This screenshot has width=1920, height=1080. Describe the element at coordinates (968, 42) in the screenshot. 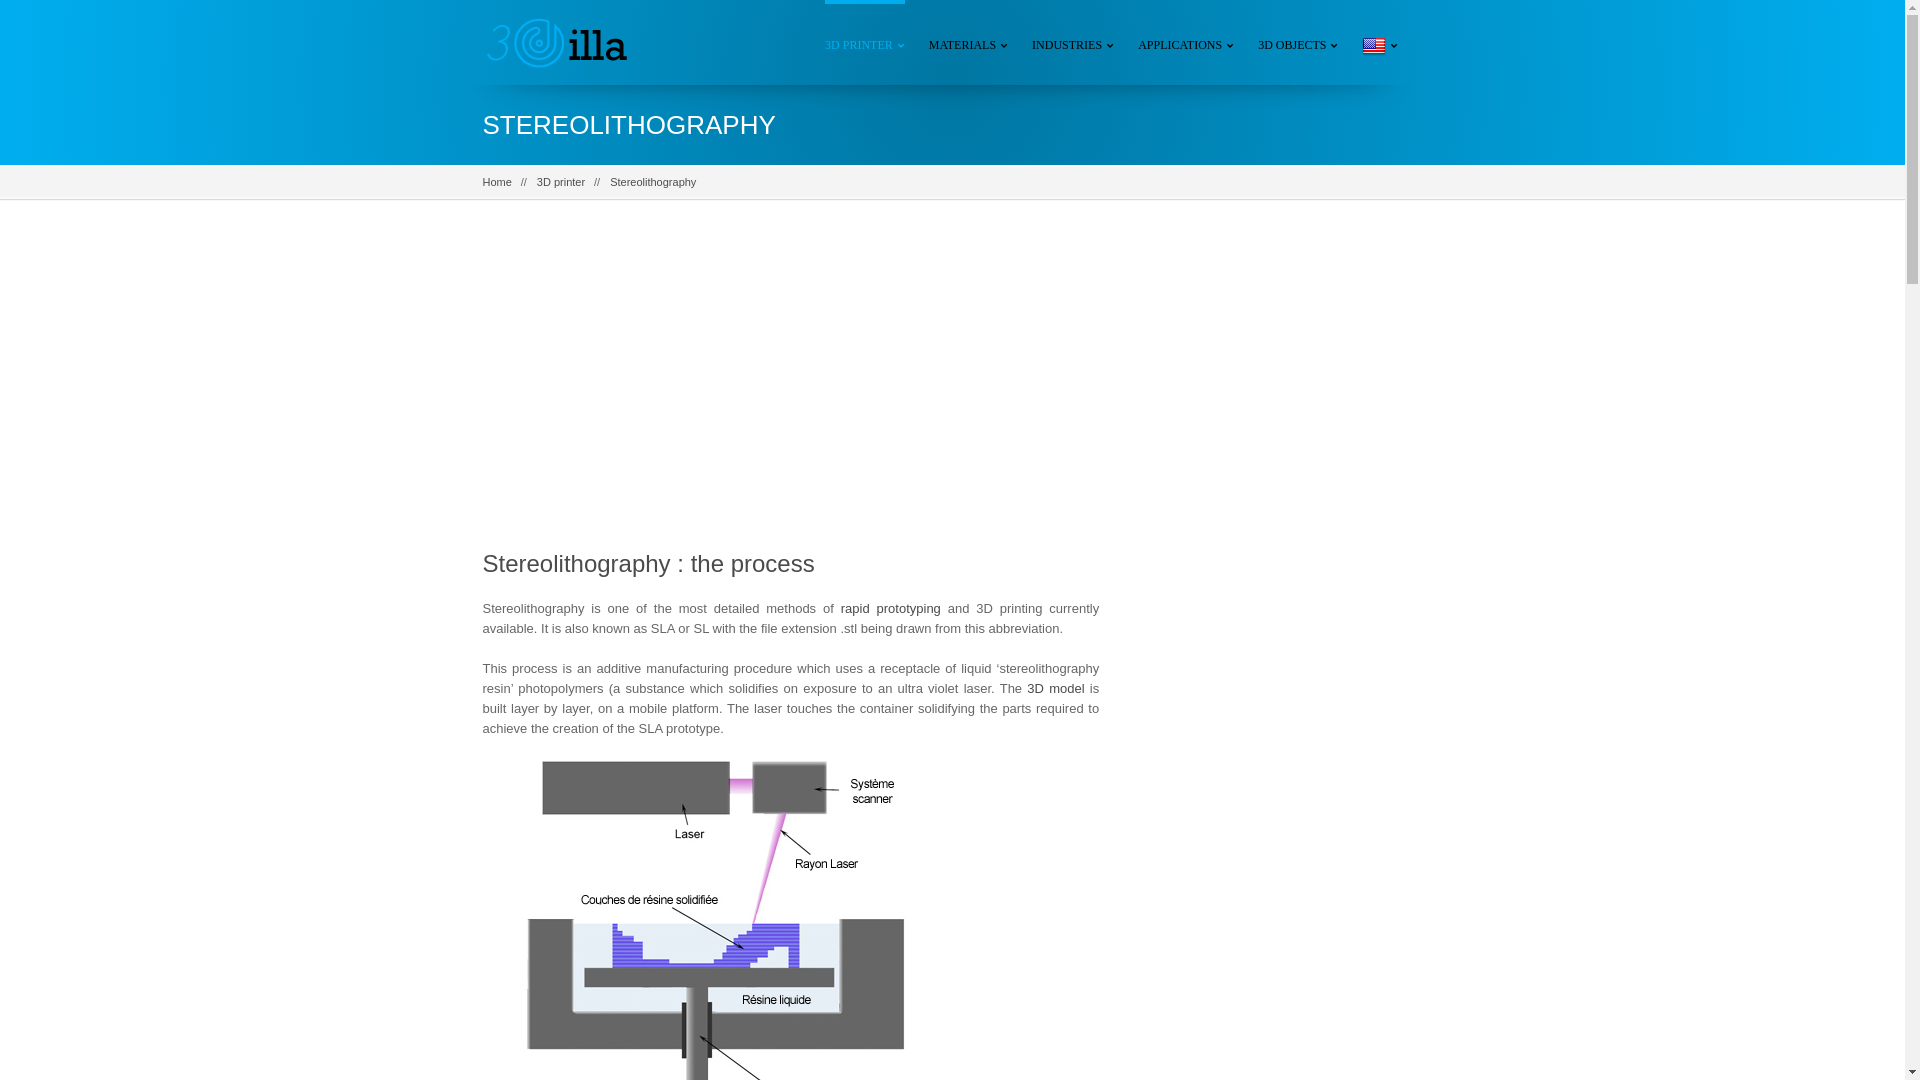

I see `MATERIALS` at that location.